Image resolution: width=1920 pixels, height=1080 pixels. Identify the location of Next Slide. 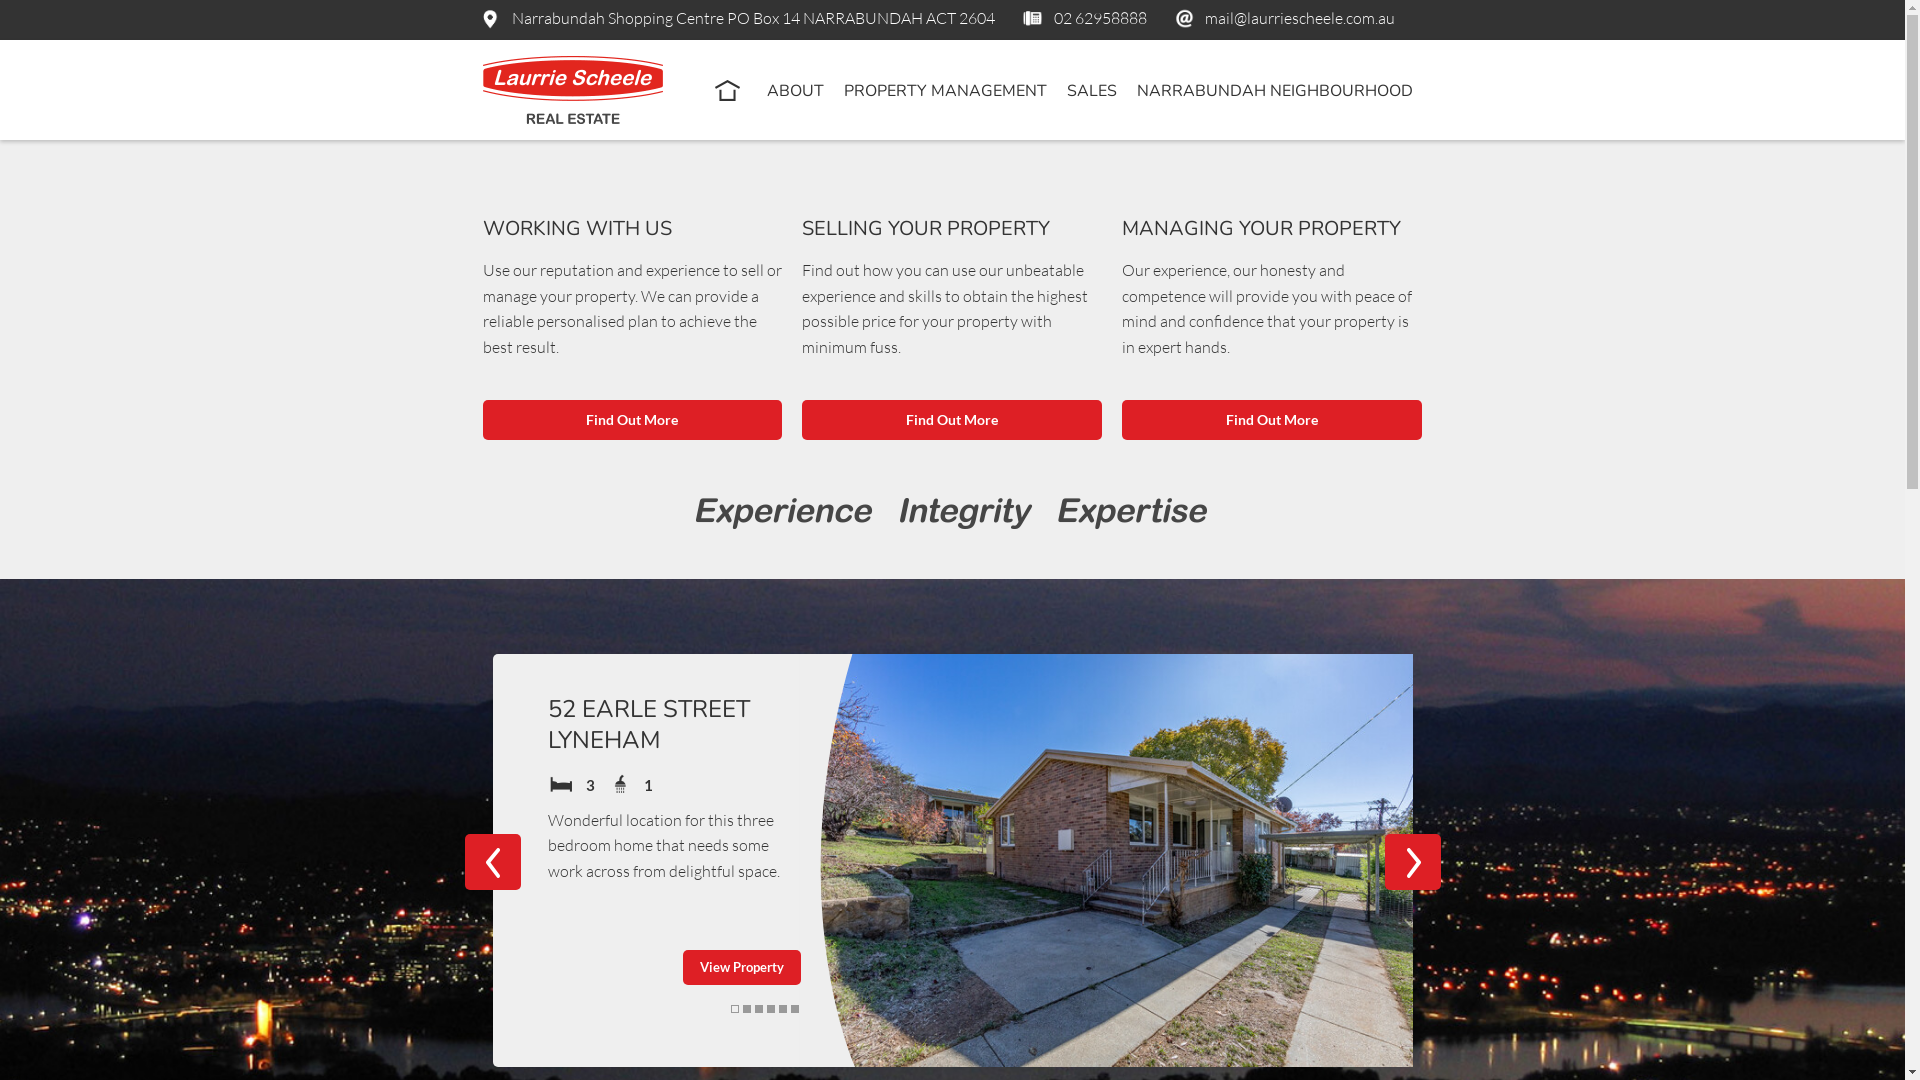
(1412, 862).